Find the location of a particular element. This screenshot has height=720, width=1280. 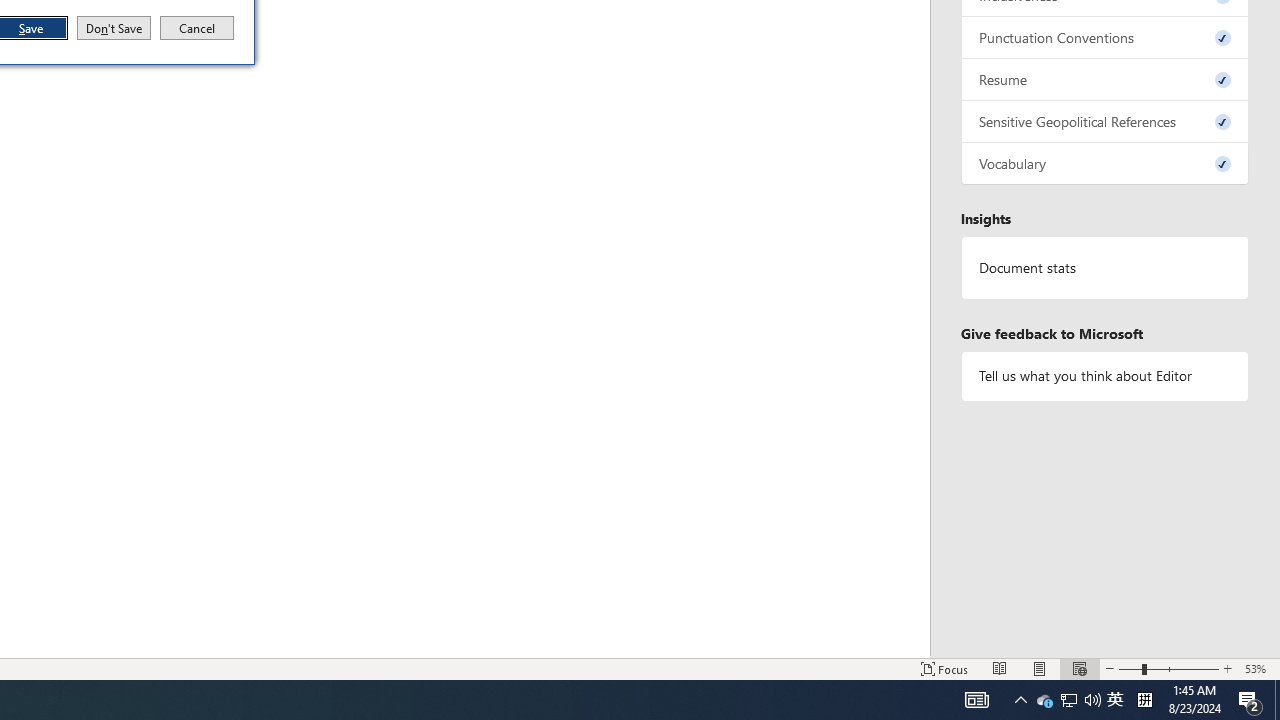

Print Layout is located at coordinates (976, 700).